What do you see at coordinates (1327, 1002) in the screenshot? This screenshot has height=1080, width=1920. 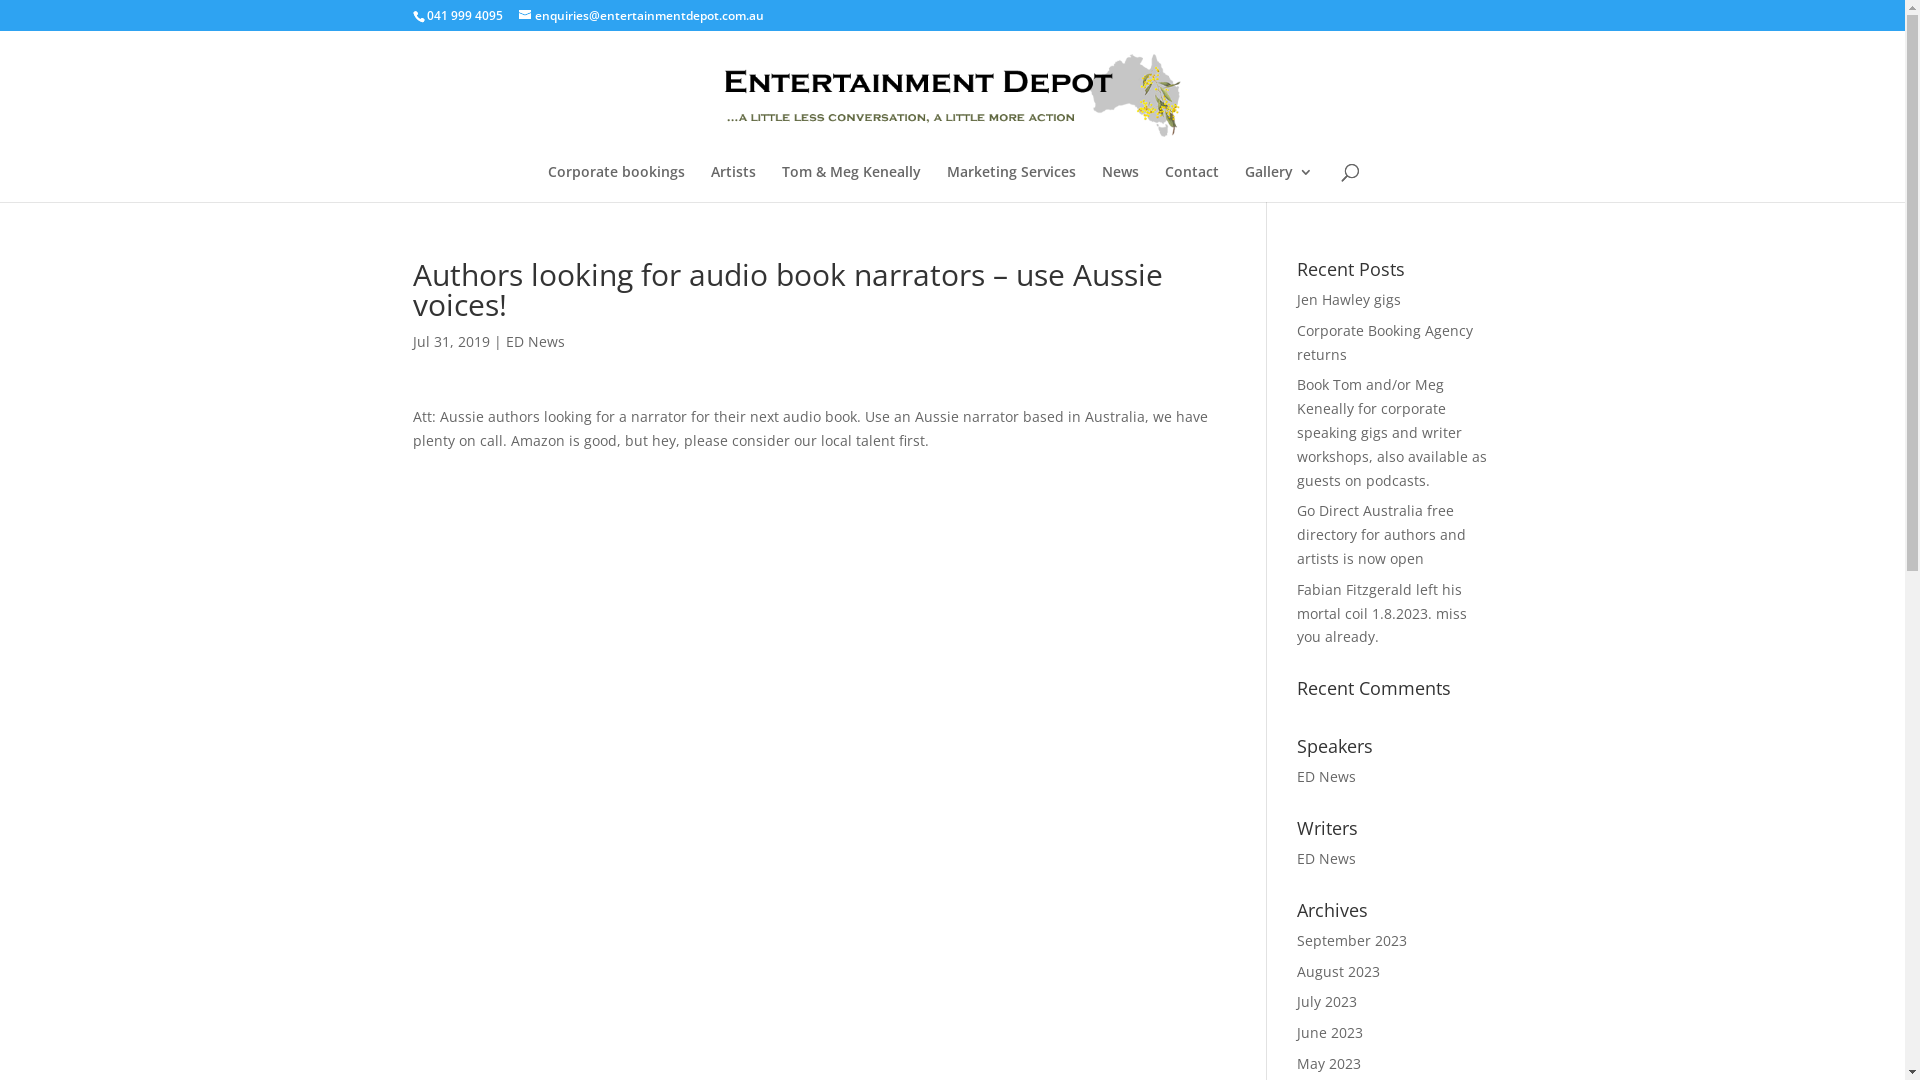 I see `July 2023` at bounding box center [1327, 1002].